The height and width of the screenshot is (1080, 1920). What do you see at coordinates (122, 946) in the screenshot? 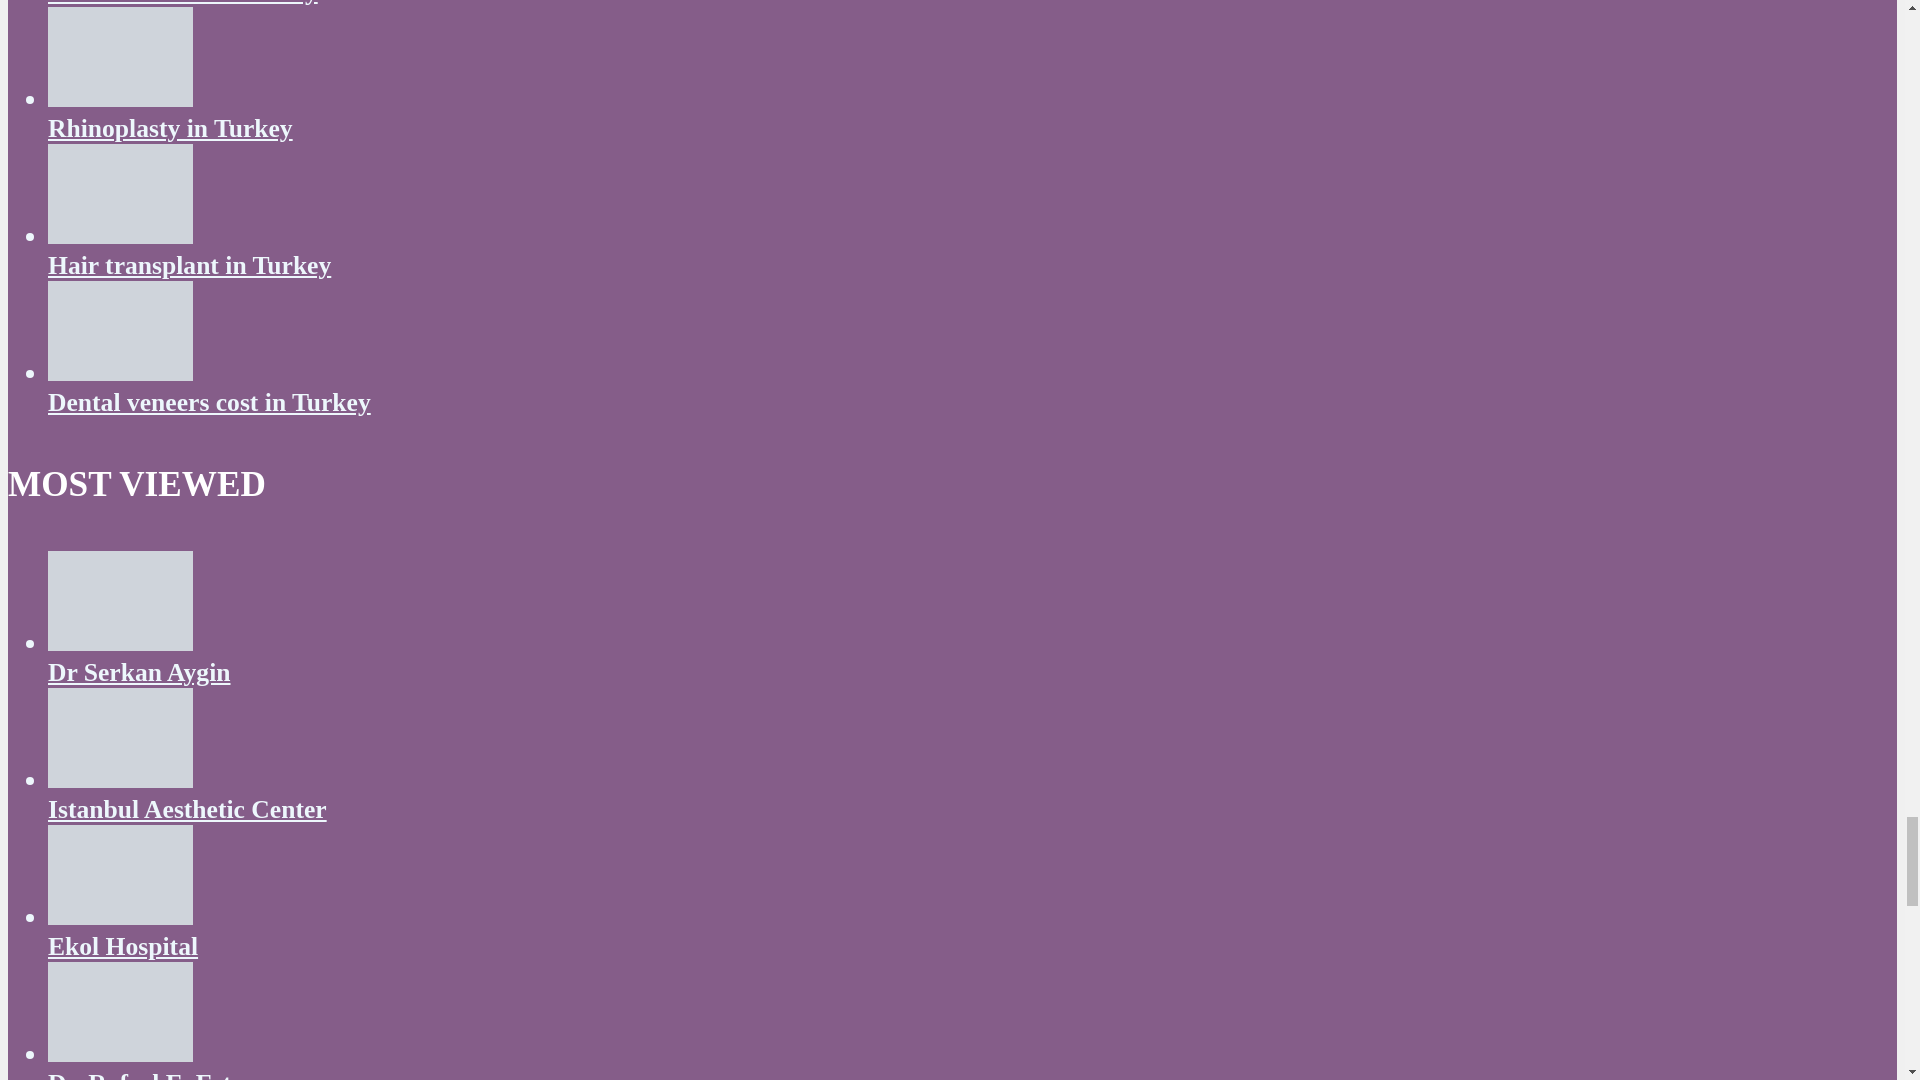
I see `Ekol Hospital` at bounding box center [122, 946].